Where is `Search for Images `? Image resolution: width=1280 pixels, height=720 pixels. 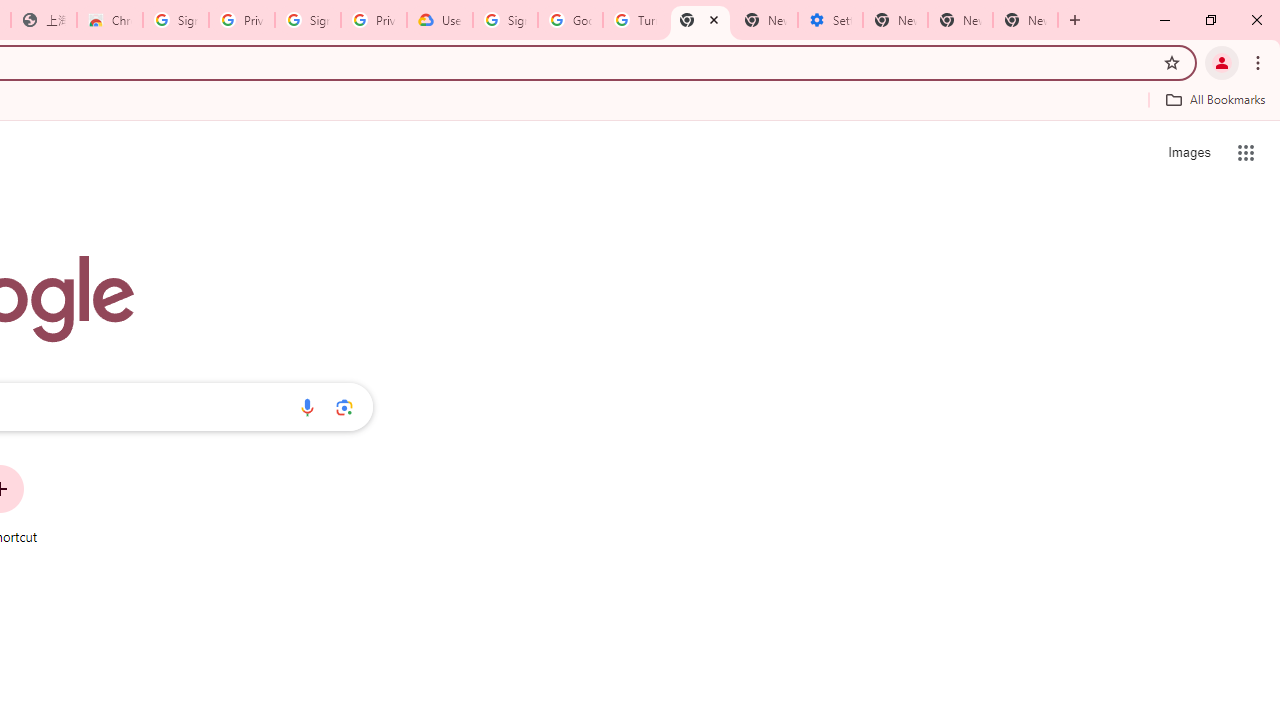 Search for Images  is located at coordinates (1188, 152).